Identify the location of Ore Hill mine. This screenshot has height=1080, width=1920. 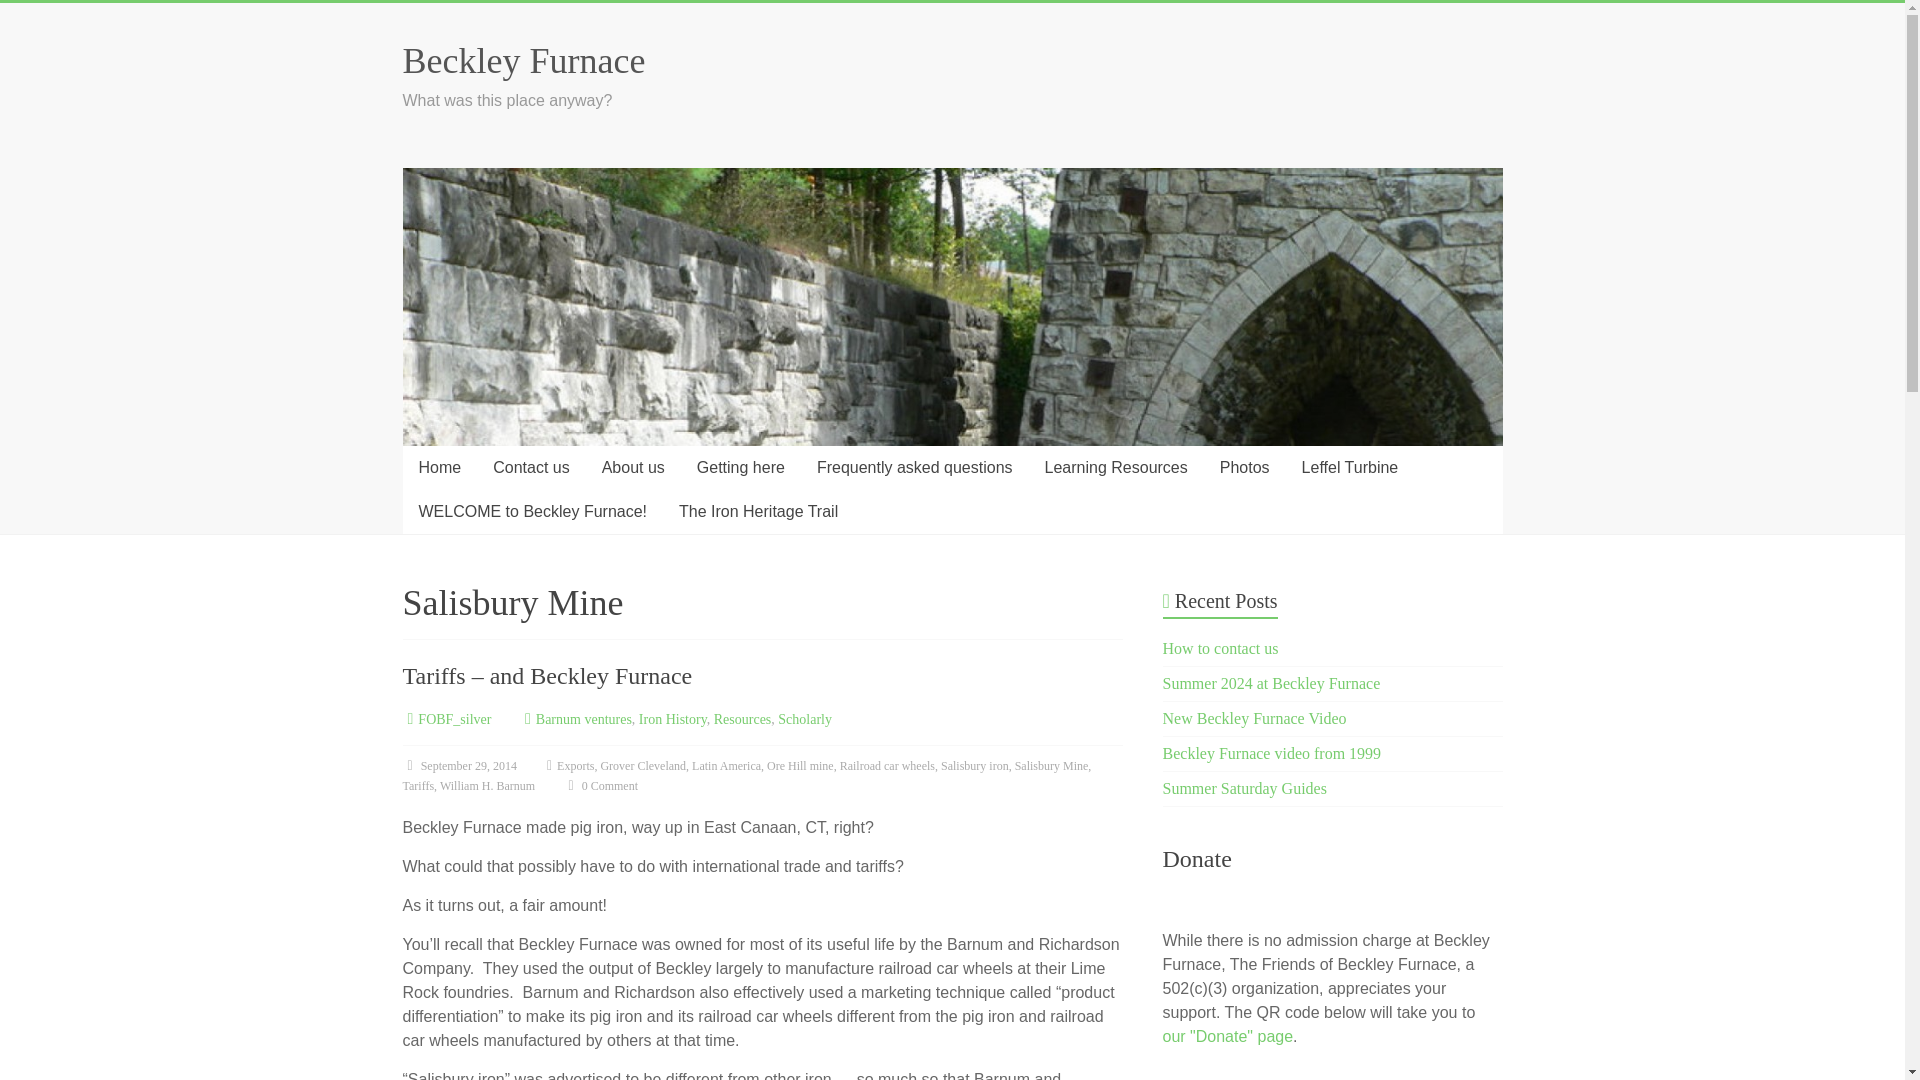
(800, 766).